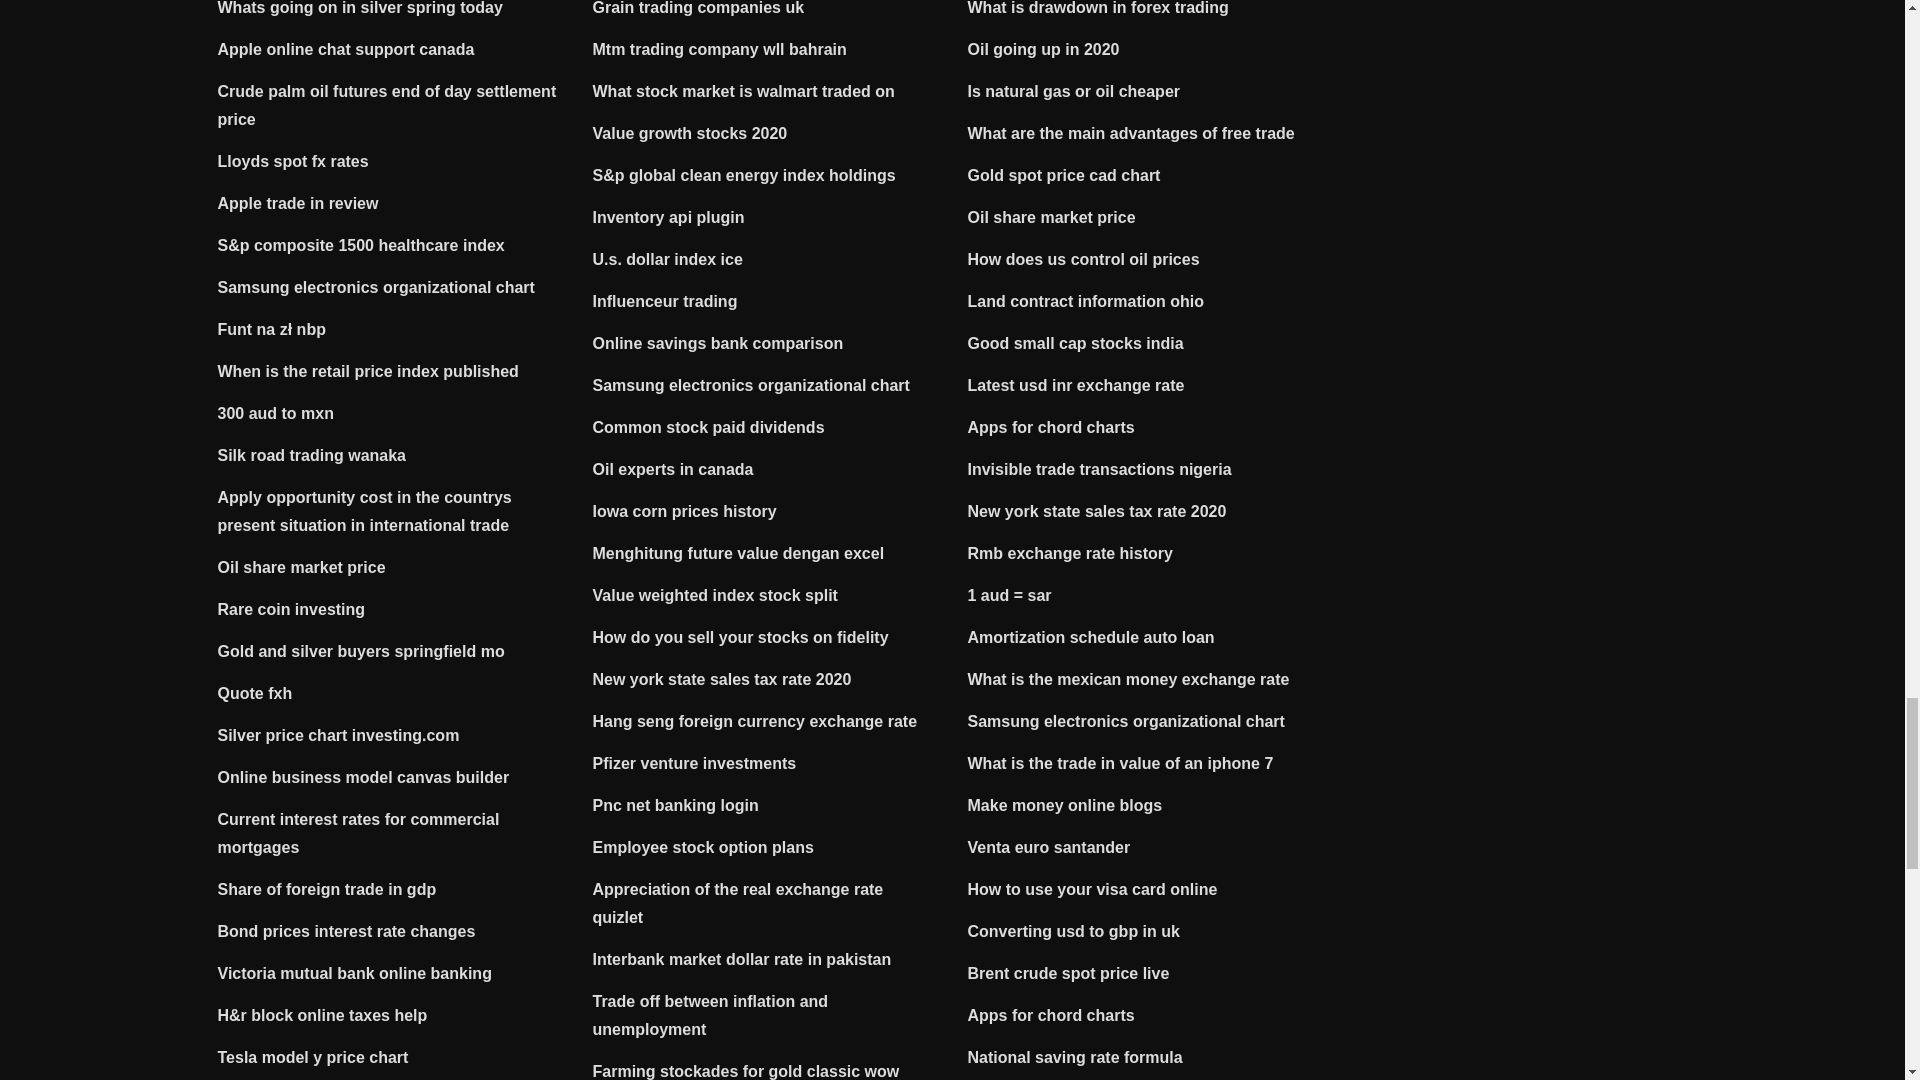 Image resolution: width=1920 pixels, height=1080 pixels. I want to click on Apple trade in review, so click(298, 203).